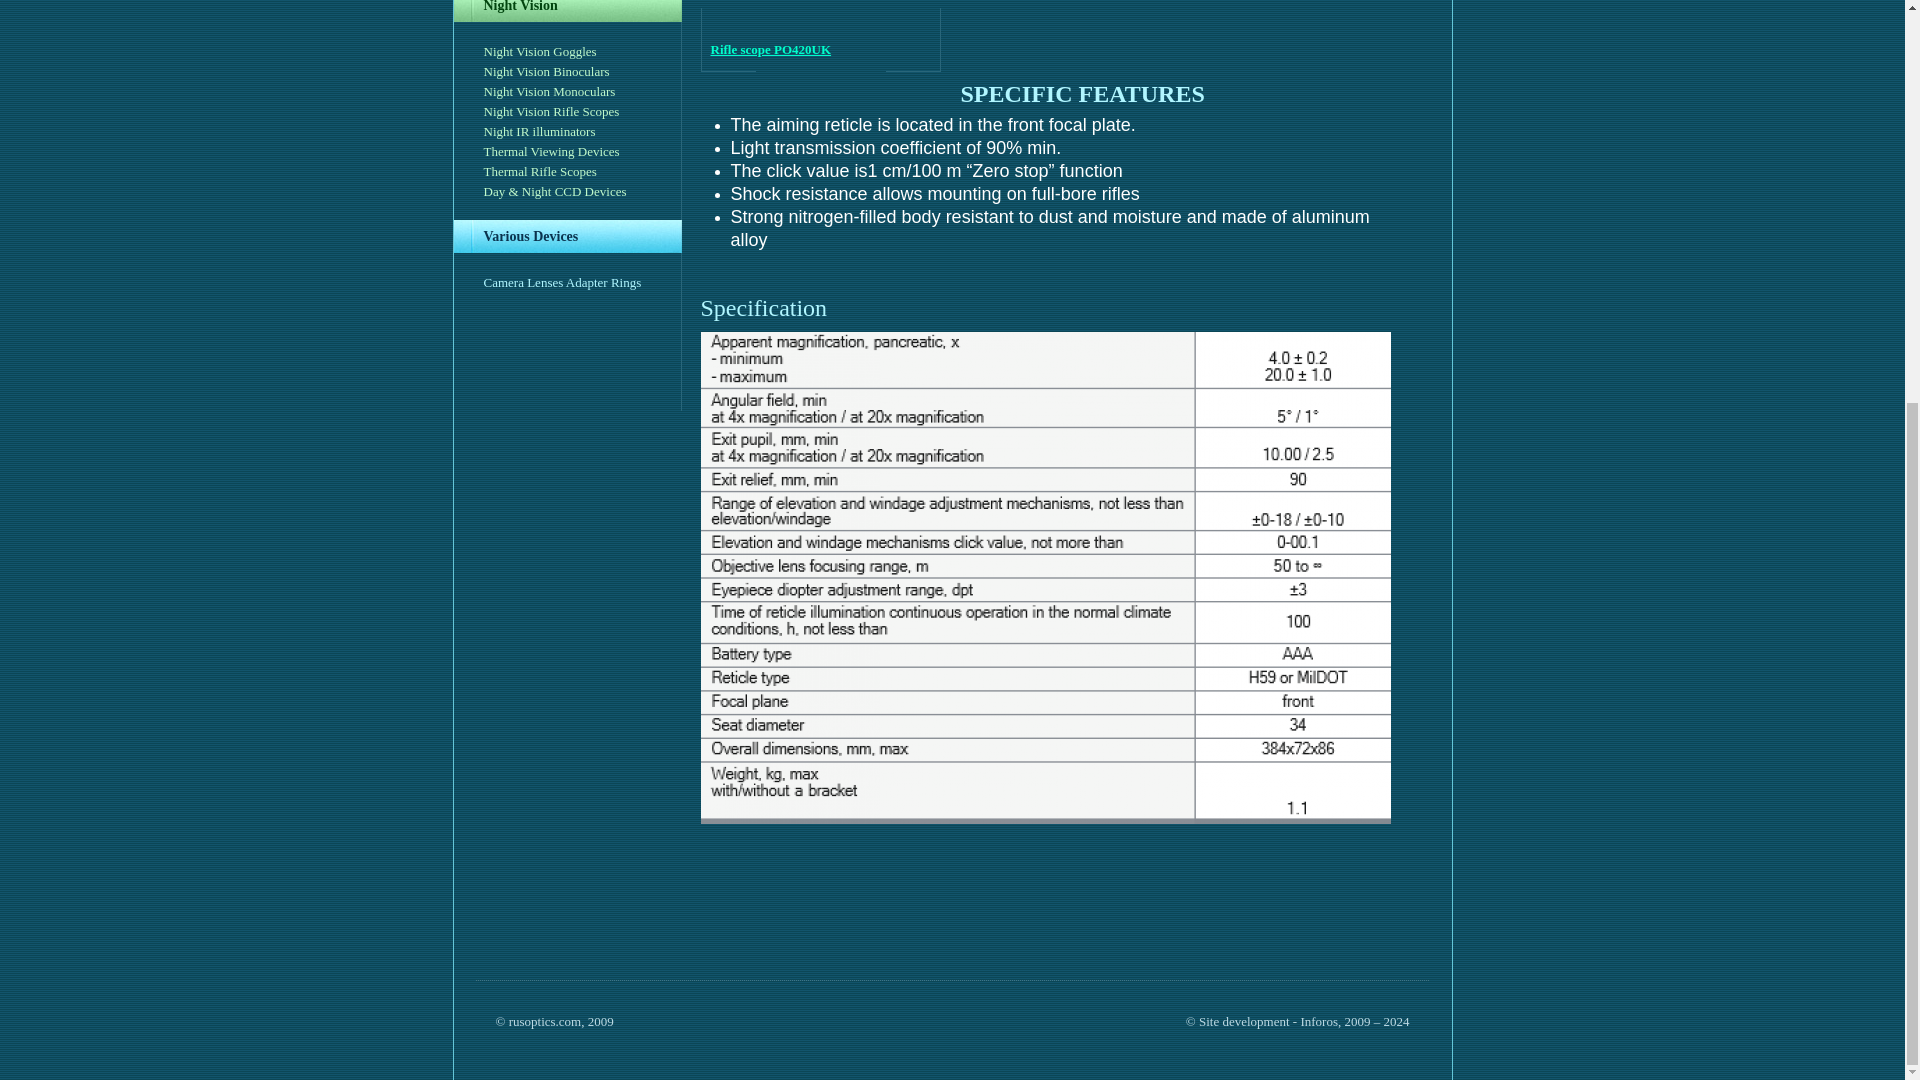  What do you see at coordinates (552, 110) in the screenshot?
I see `Night Vision Rifle Scopes` at bounding box center [552, 110].